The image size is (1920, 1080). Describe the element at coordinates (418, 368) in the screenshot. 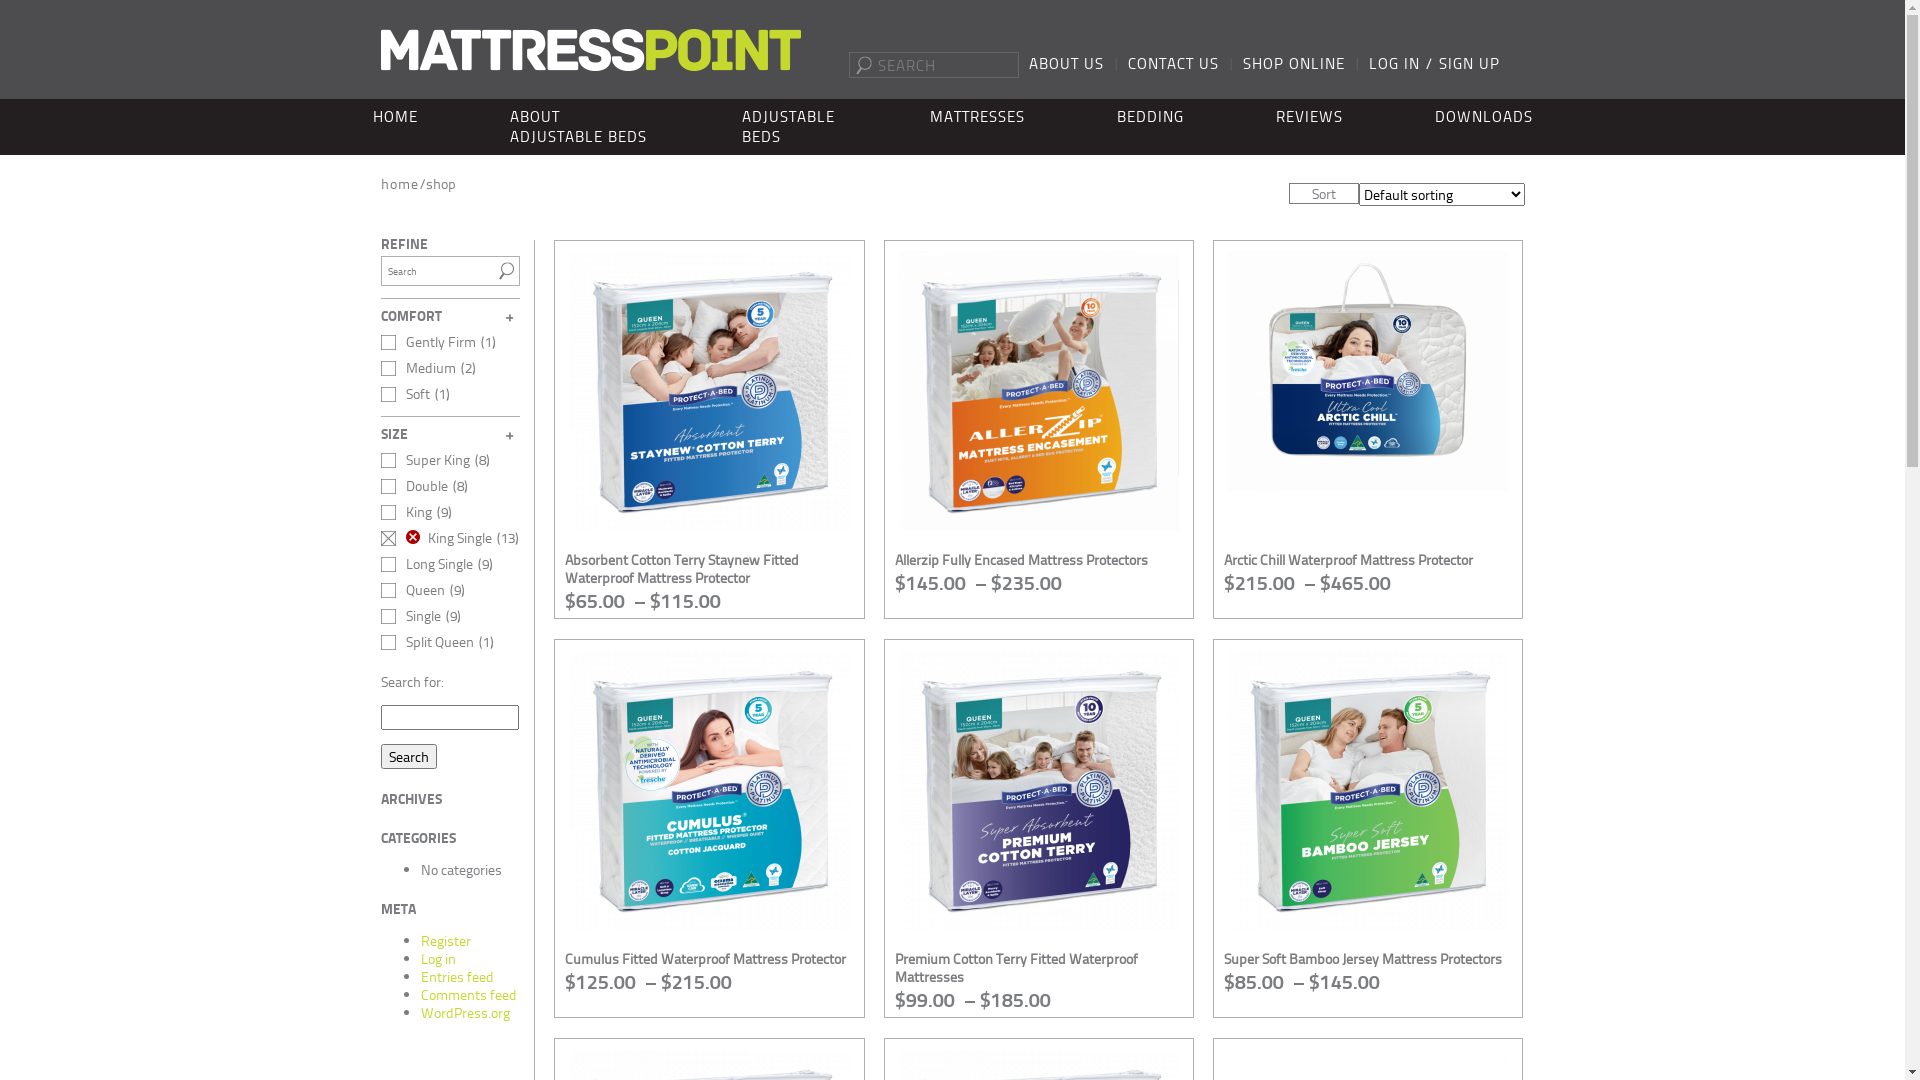

I see `Medium` at that location.